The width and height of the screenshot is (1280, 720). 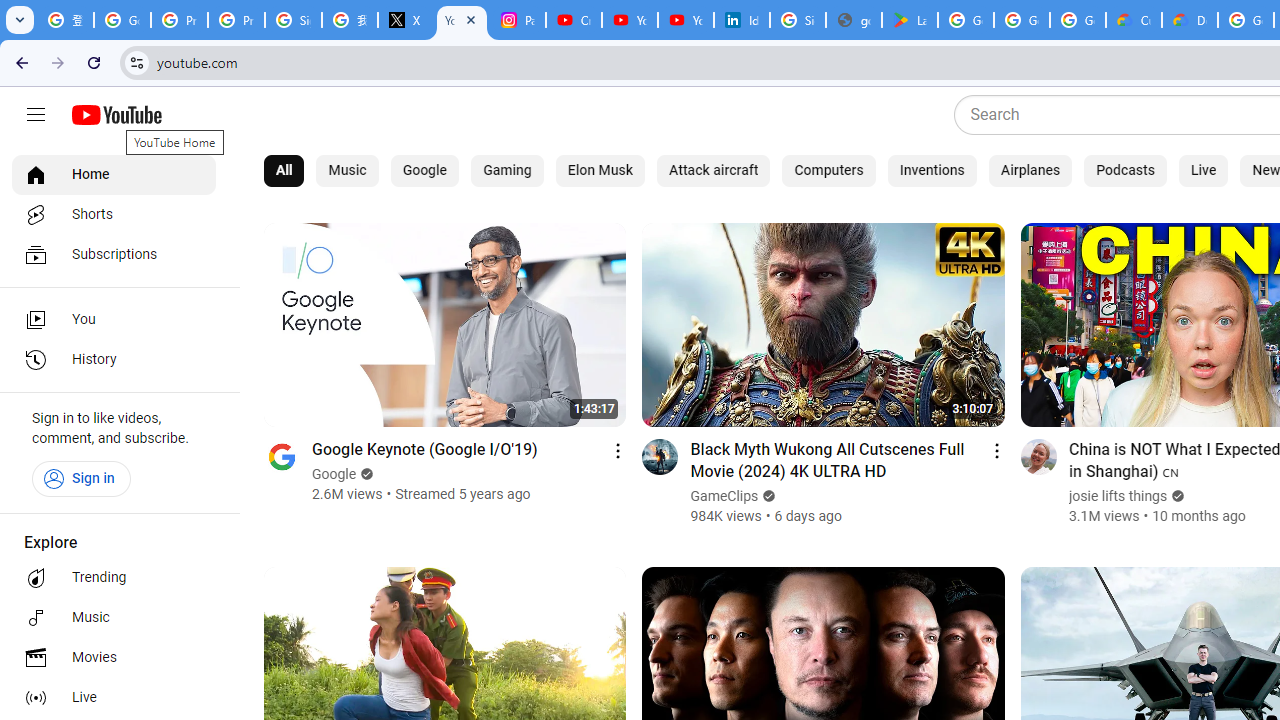 What do you see at coordinates (1126, 170) in the screenshot?
I see `Podcasts` at bounding box center [1126, 170].